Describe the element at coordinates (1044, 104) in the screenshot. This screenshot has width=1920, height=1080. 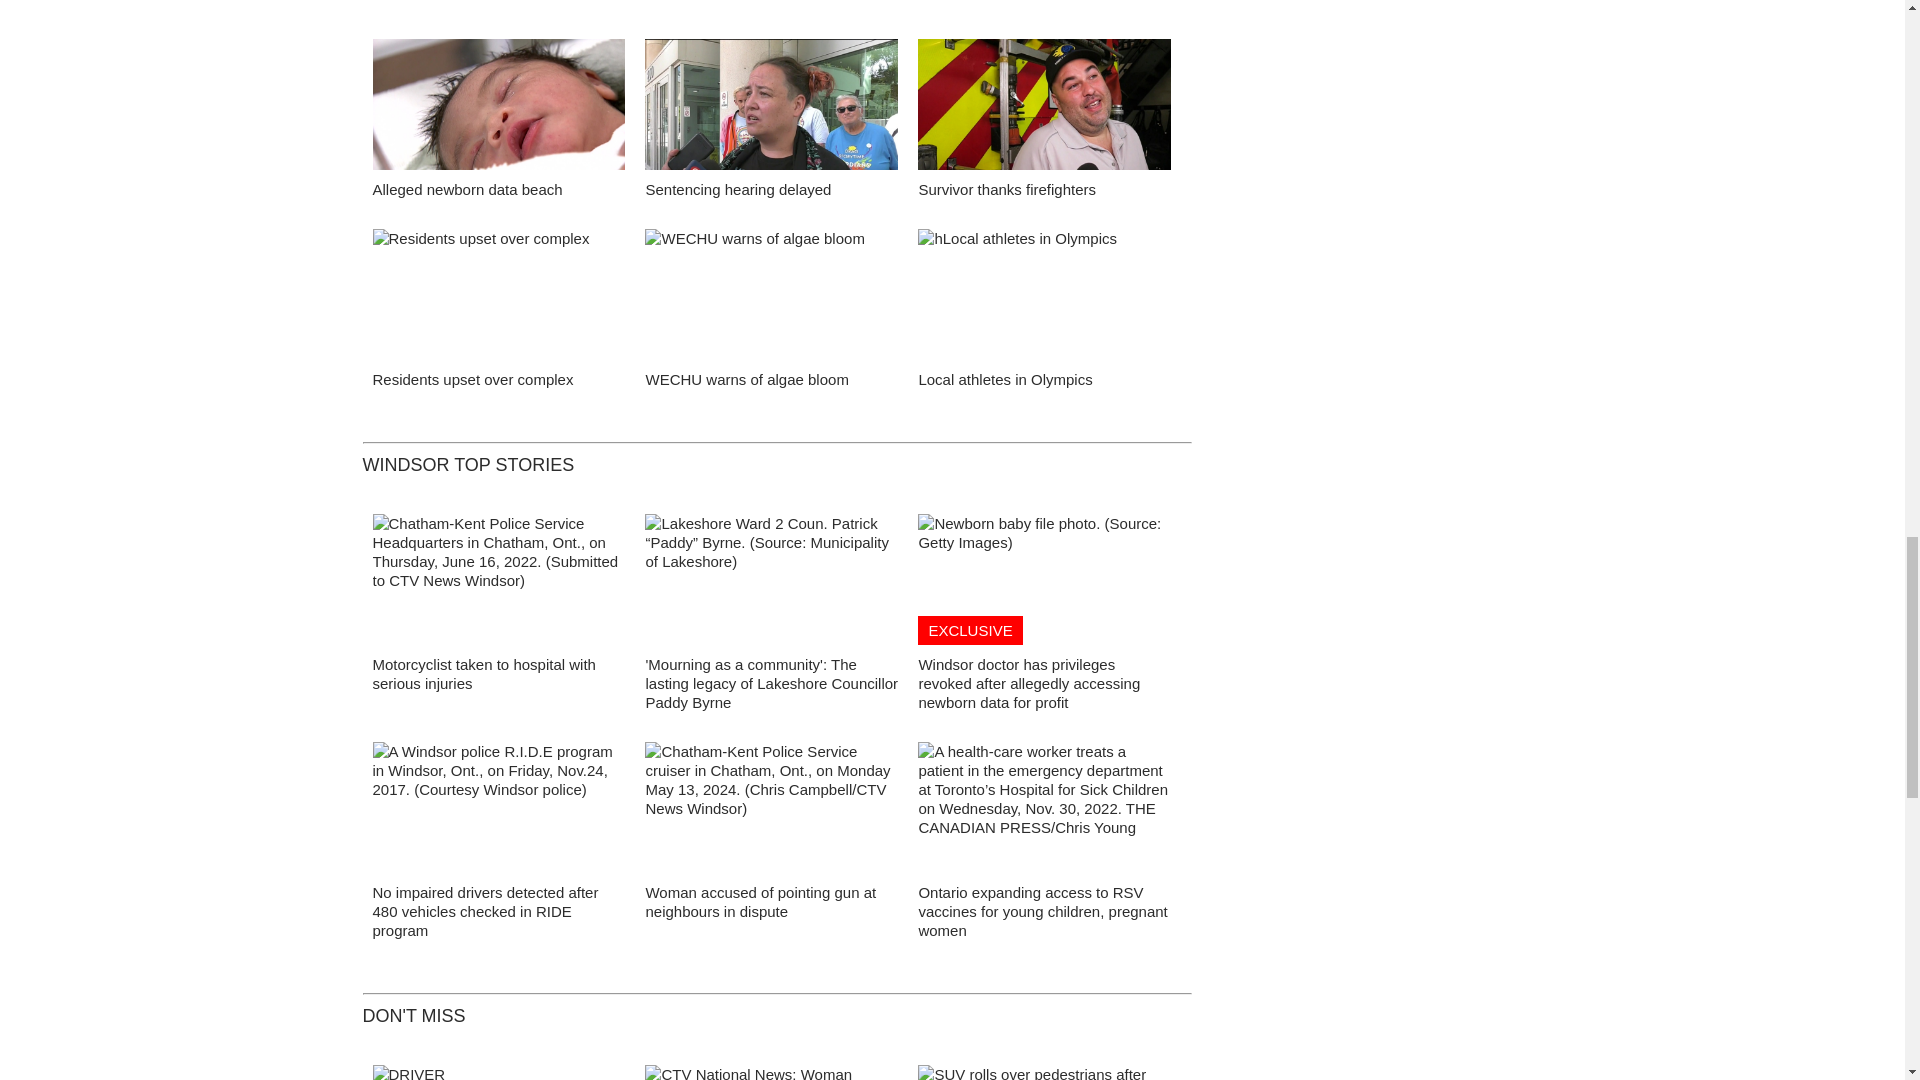
I see `false` at that location.